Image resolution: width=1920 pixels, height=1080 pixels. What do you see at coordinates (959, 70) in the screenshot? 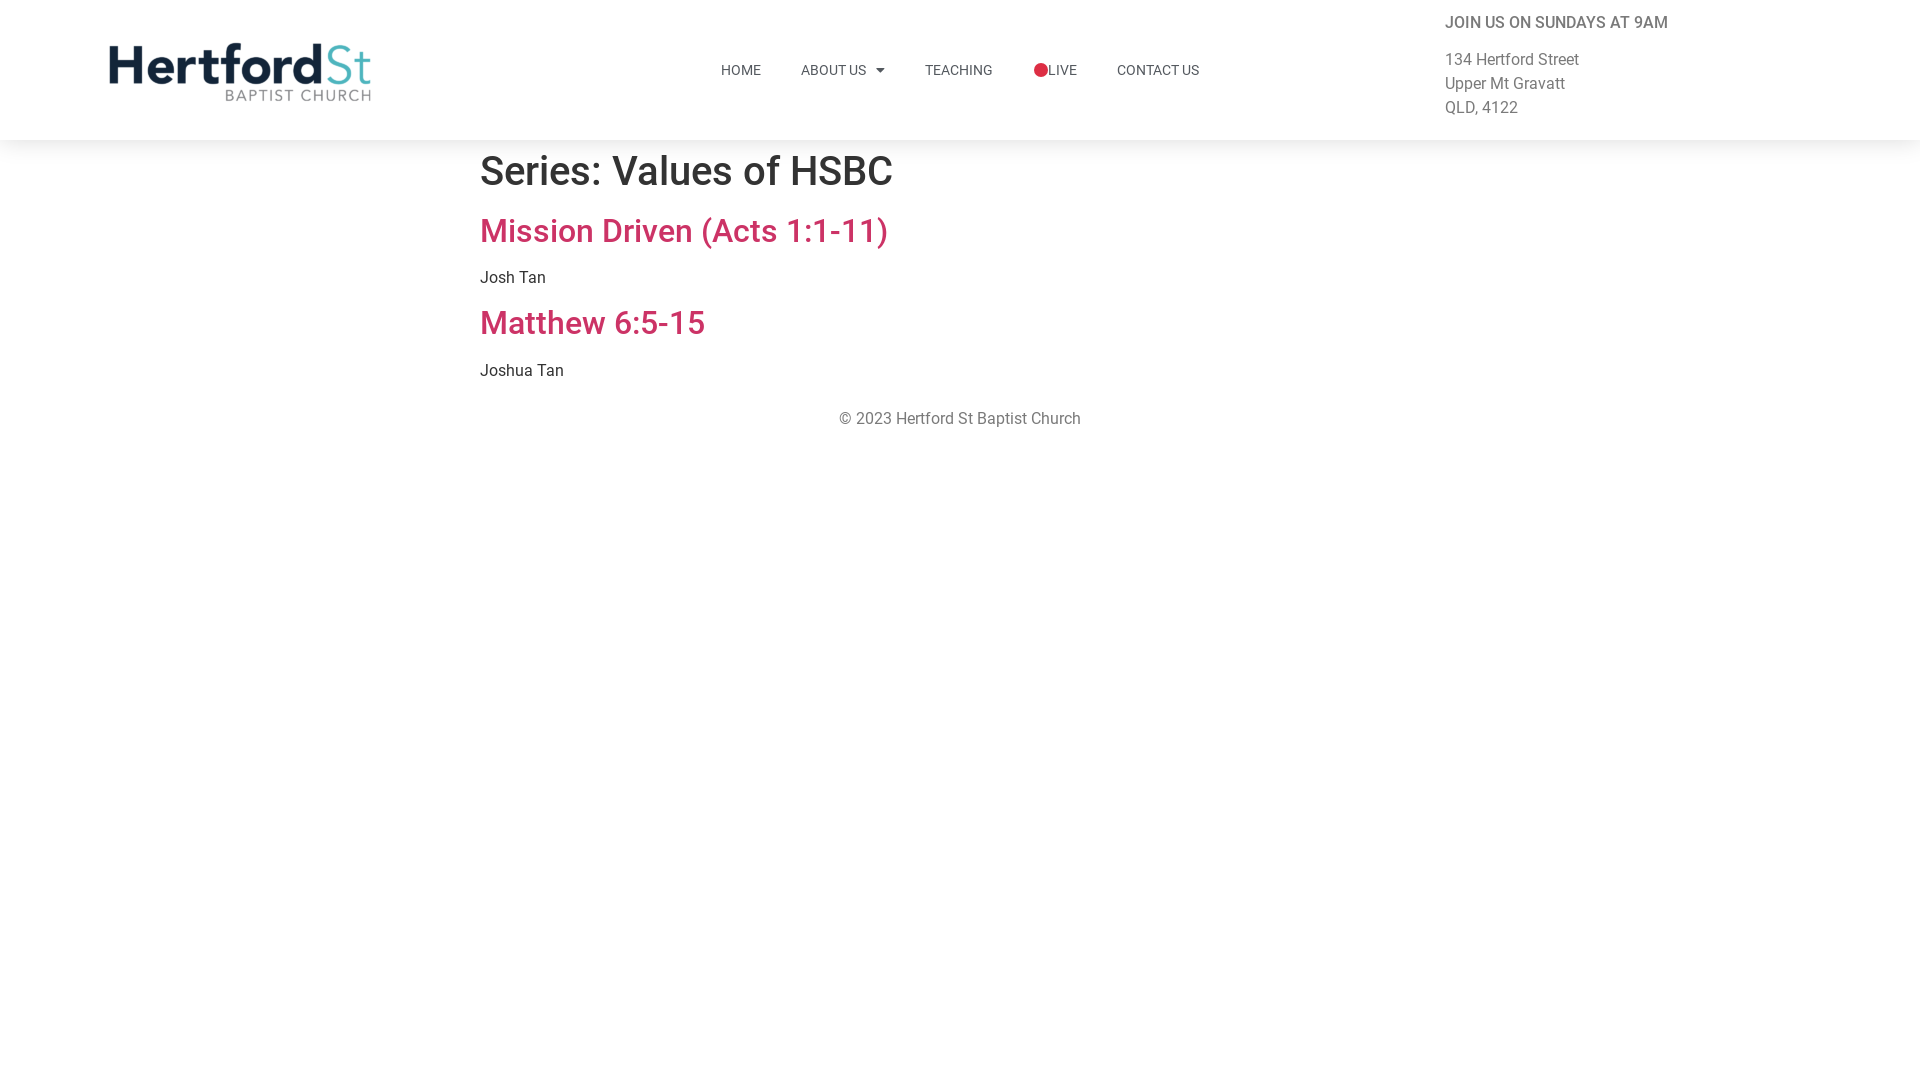
I see `TEACHING` at bounding box center [959, 70].